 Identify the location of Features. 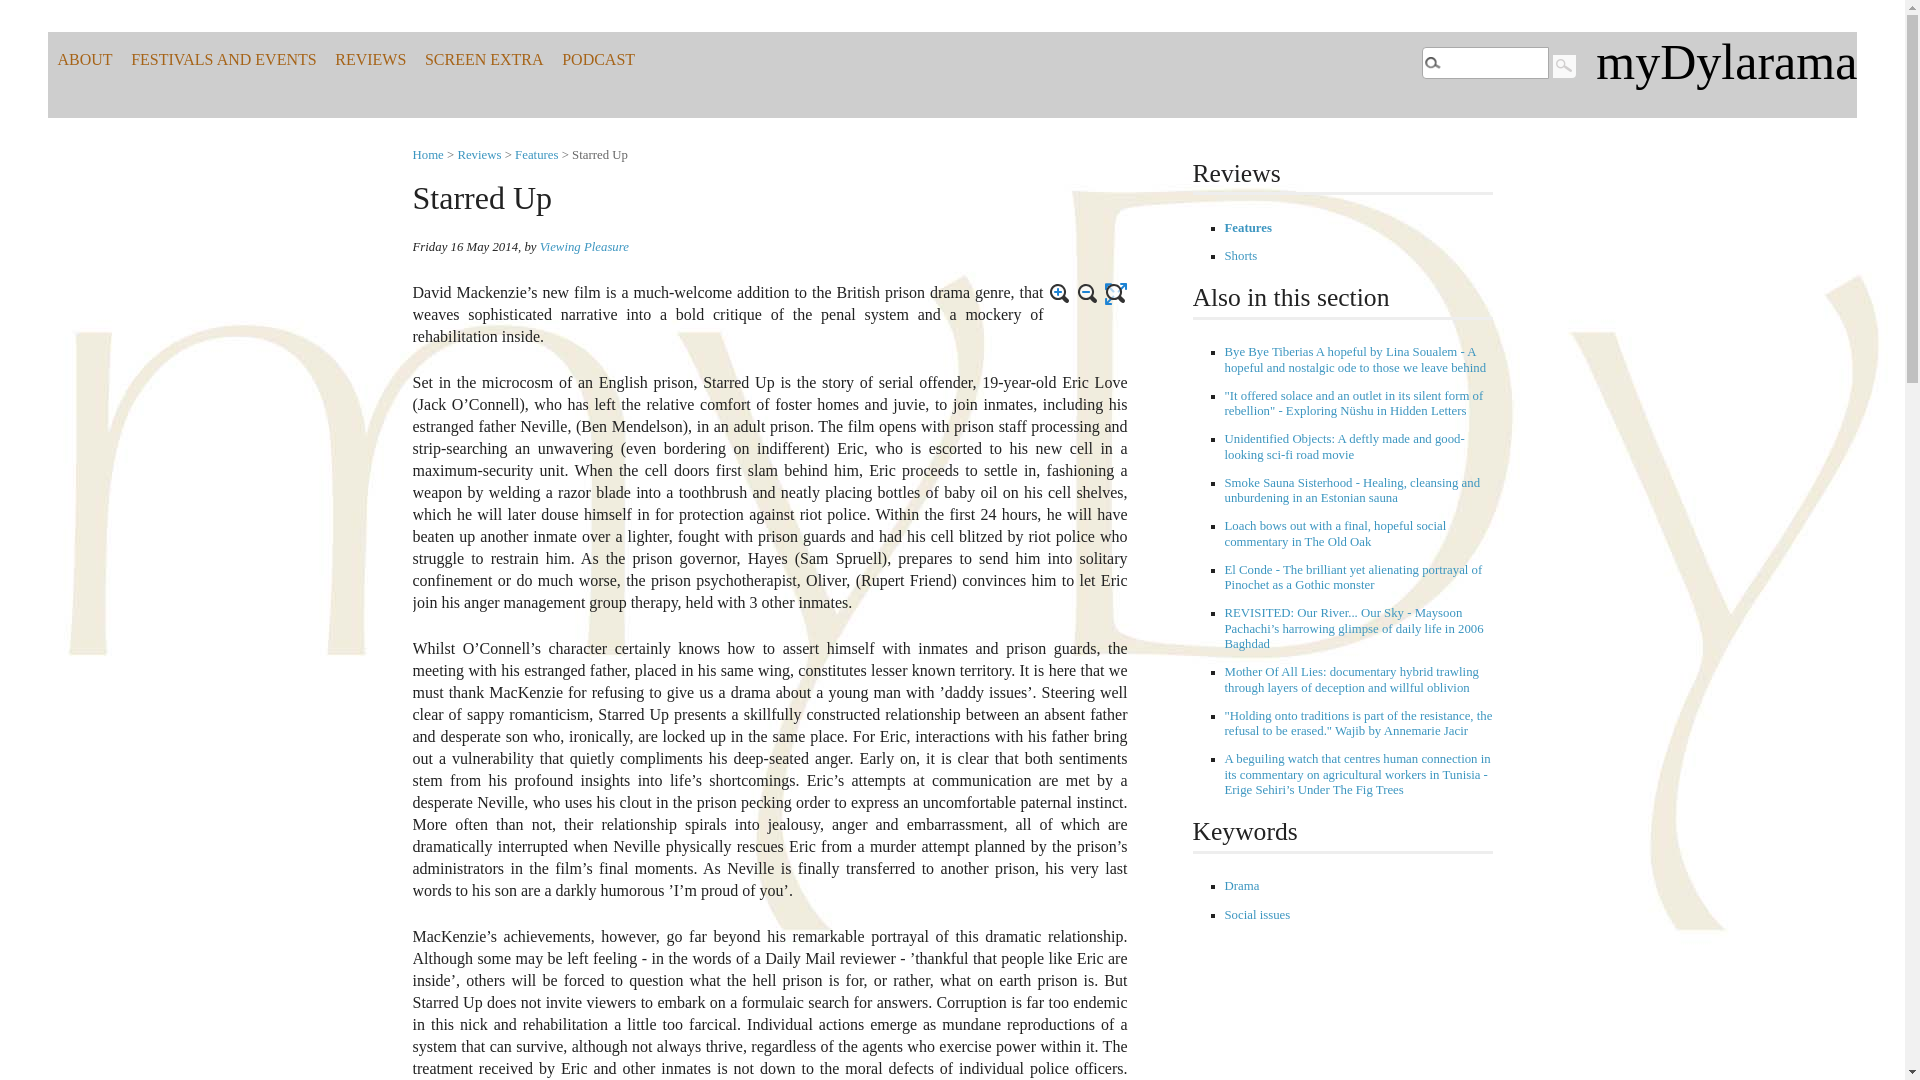
(1248, 228).